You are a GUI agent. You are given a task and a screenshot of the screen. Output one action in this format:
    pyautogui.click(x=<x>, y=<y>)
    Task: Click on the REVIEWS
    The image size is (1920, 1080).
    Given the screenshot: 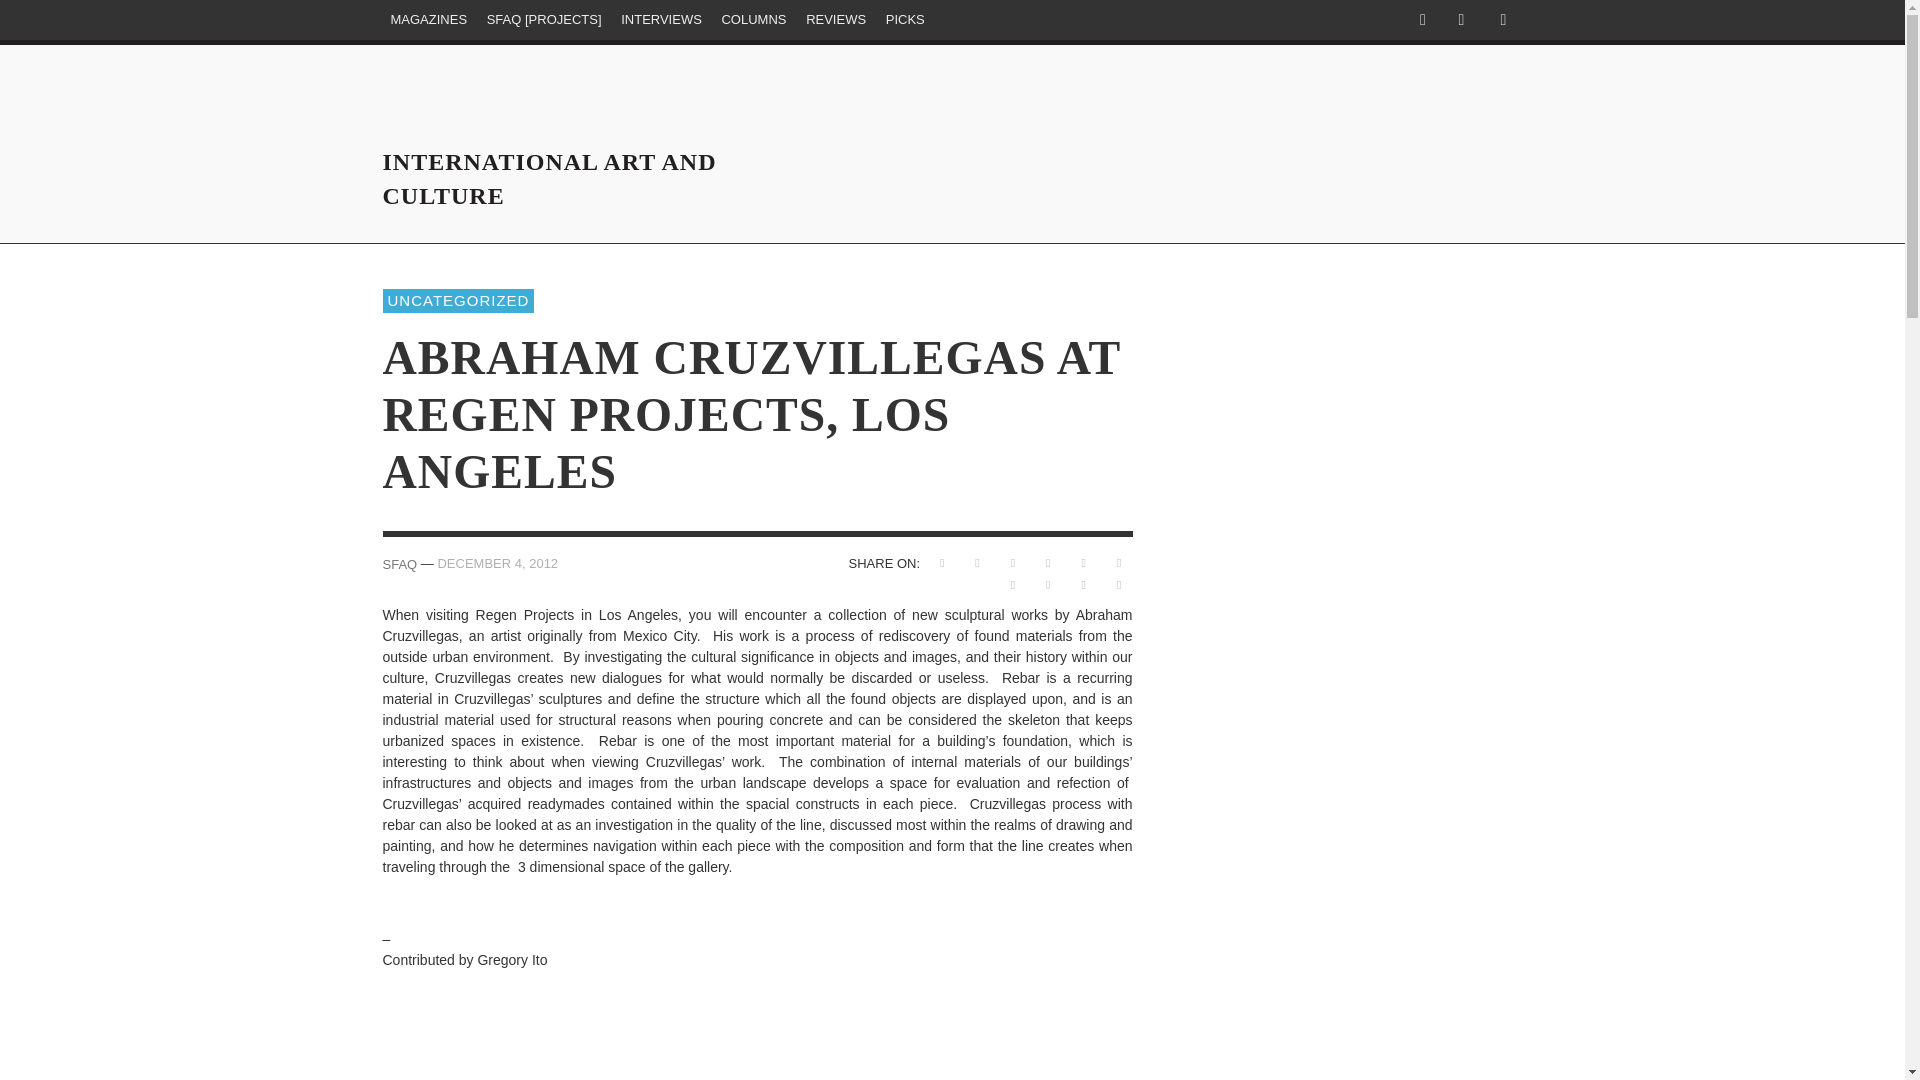 What is the action you would take?
    pyautogui.click(x=836, y=20)
    